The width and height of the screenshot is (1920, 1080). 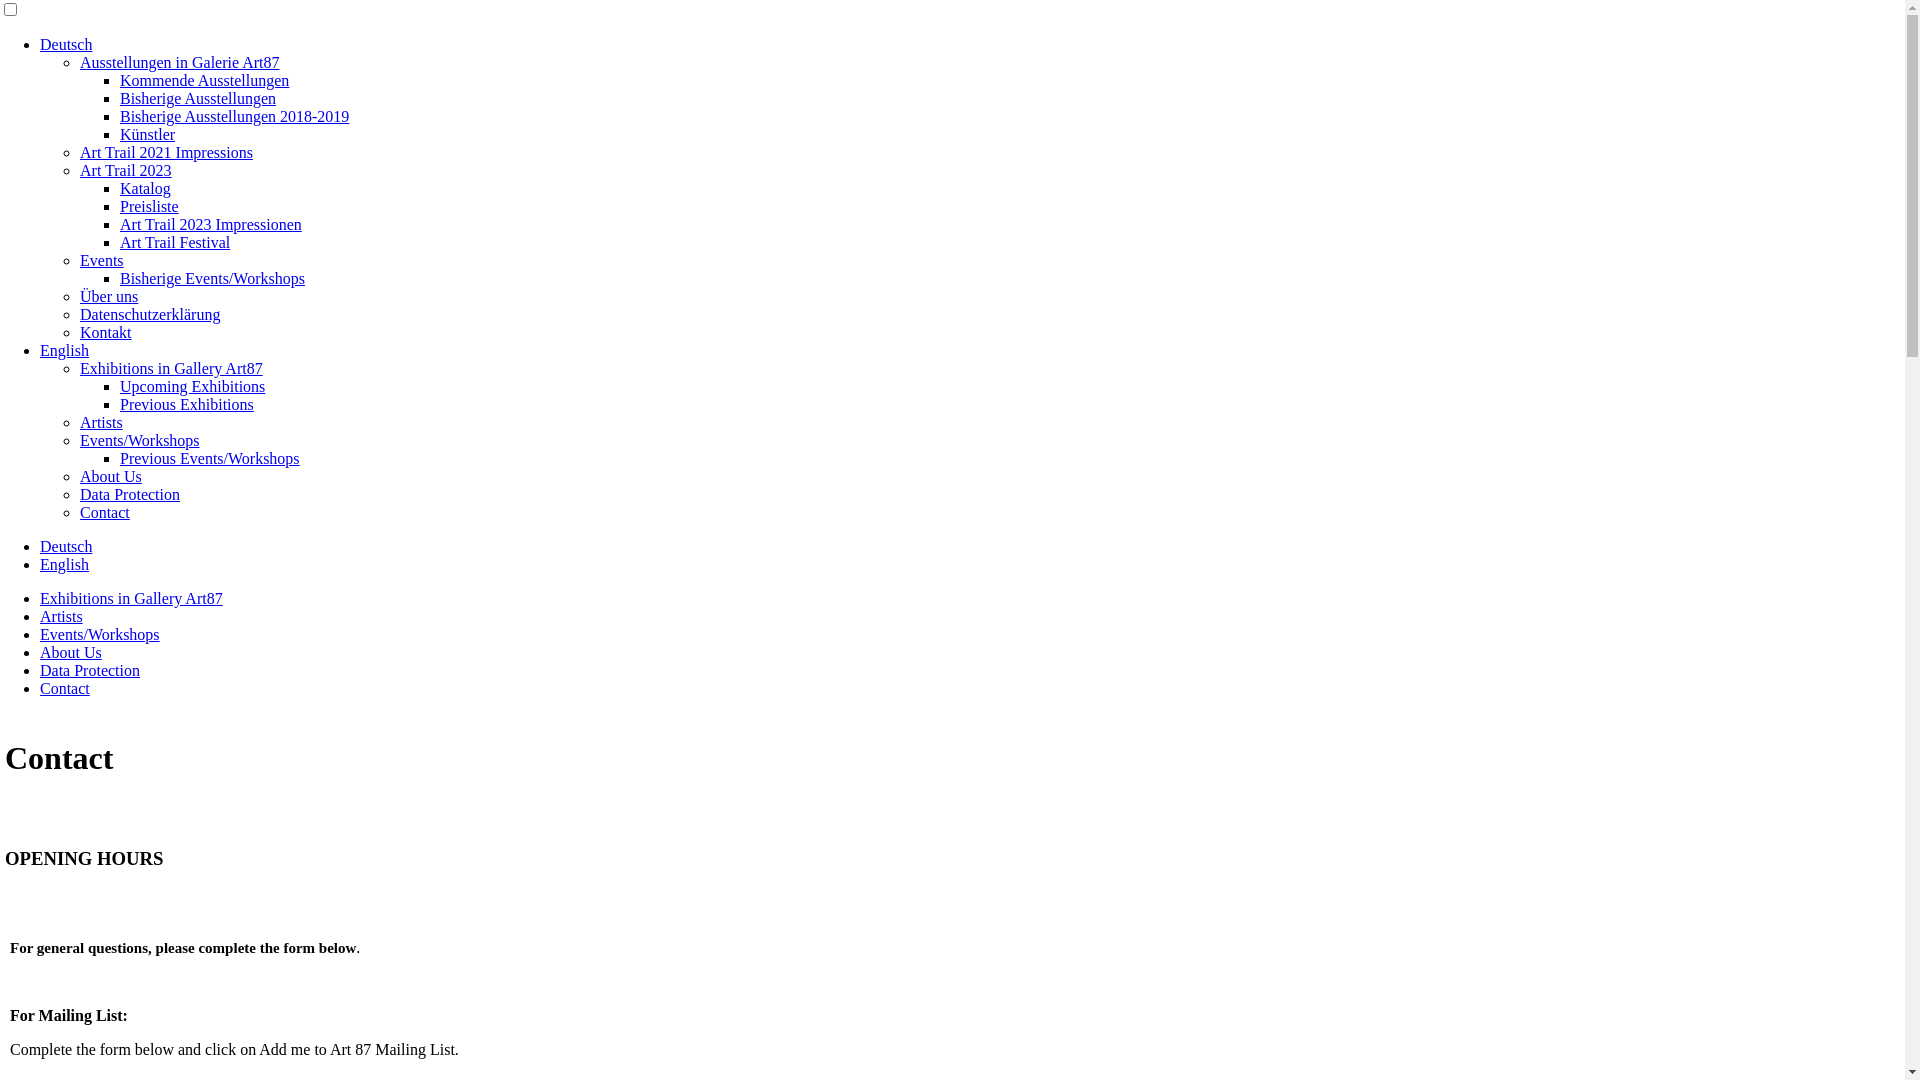 What do you see at coordinates (212, 278) in the screenshot?
I see `Bisherige Events/Workshops` at bounding box center [212, 278].